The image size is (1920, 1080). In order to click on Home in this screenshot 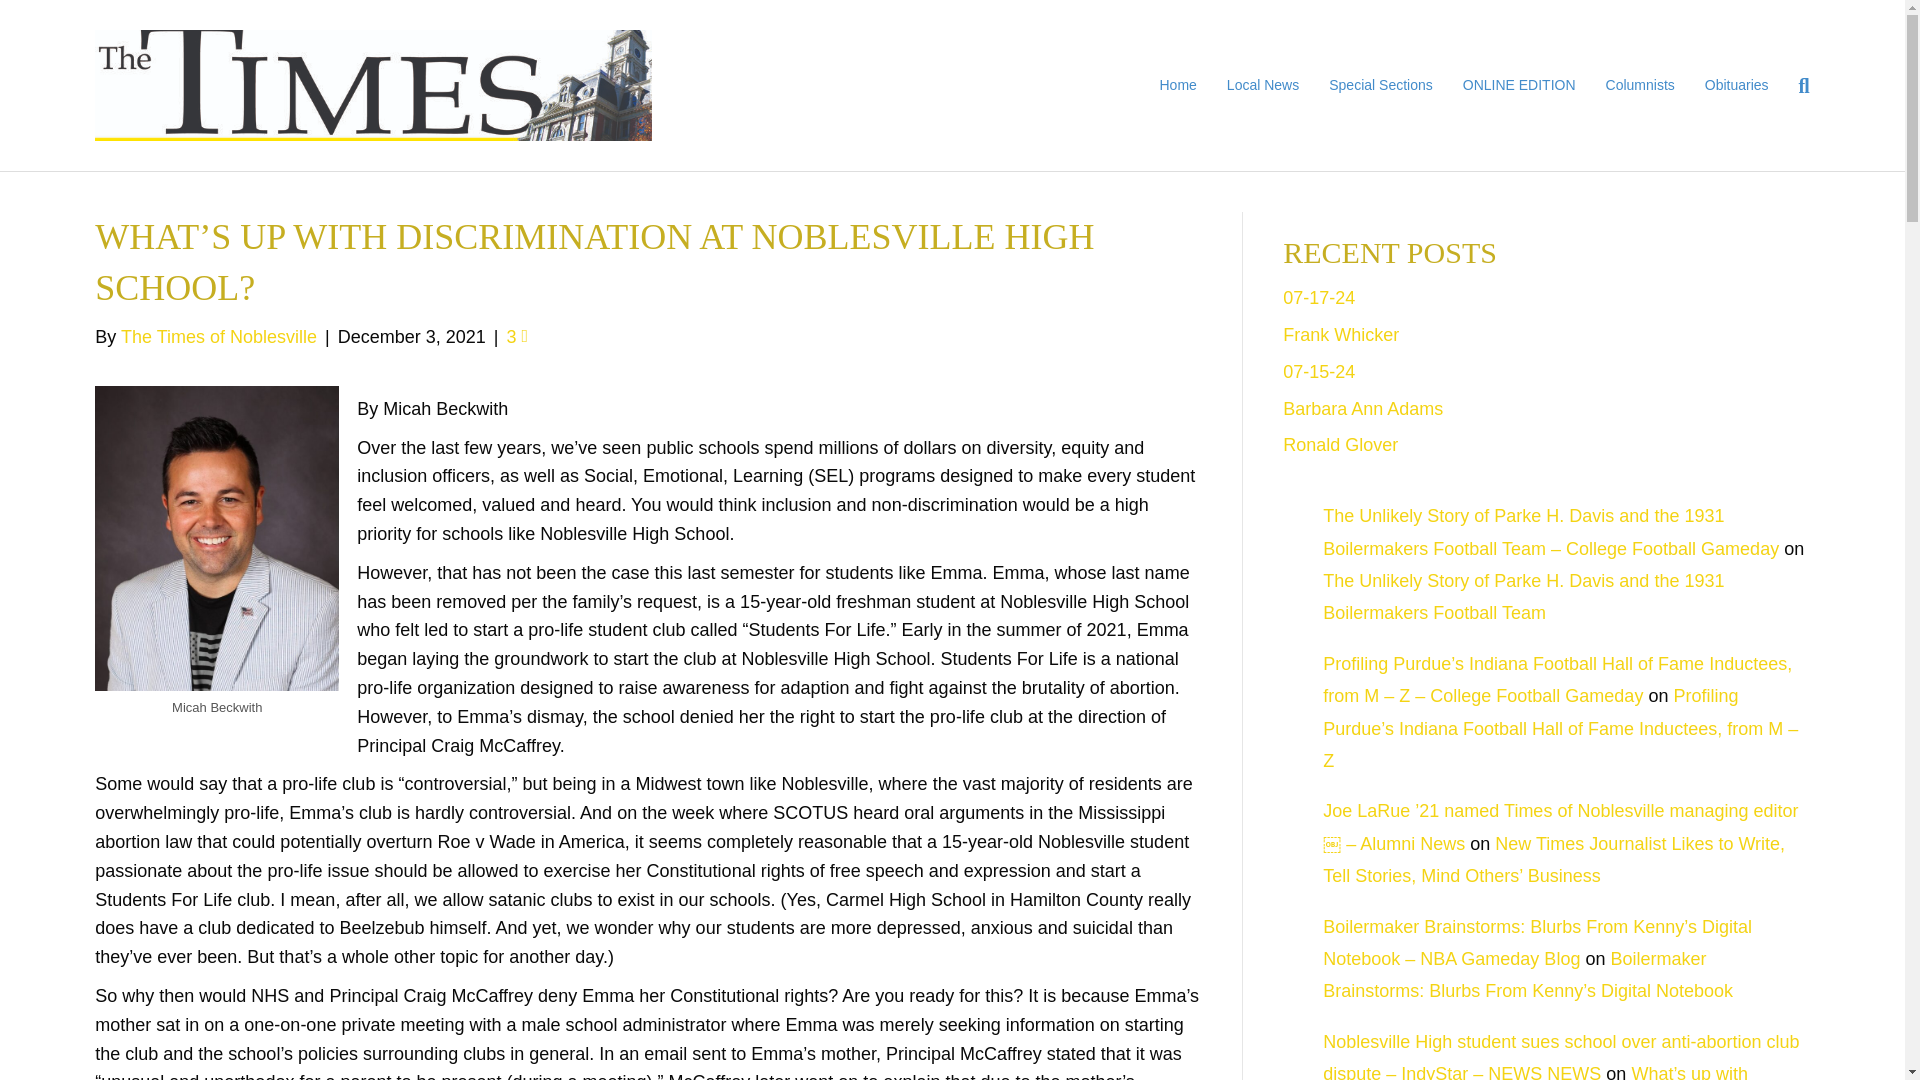, I will do `click(1178, 86)`.